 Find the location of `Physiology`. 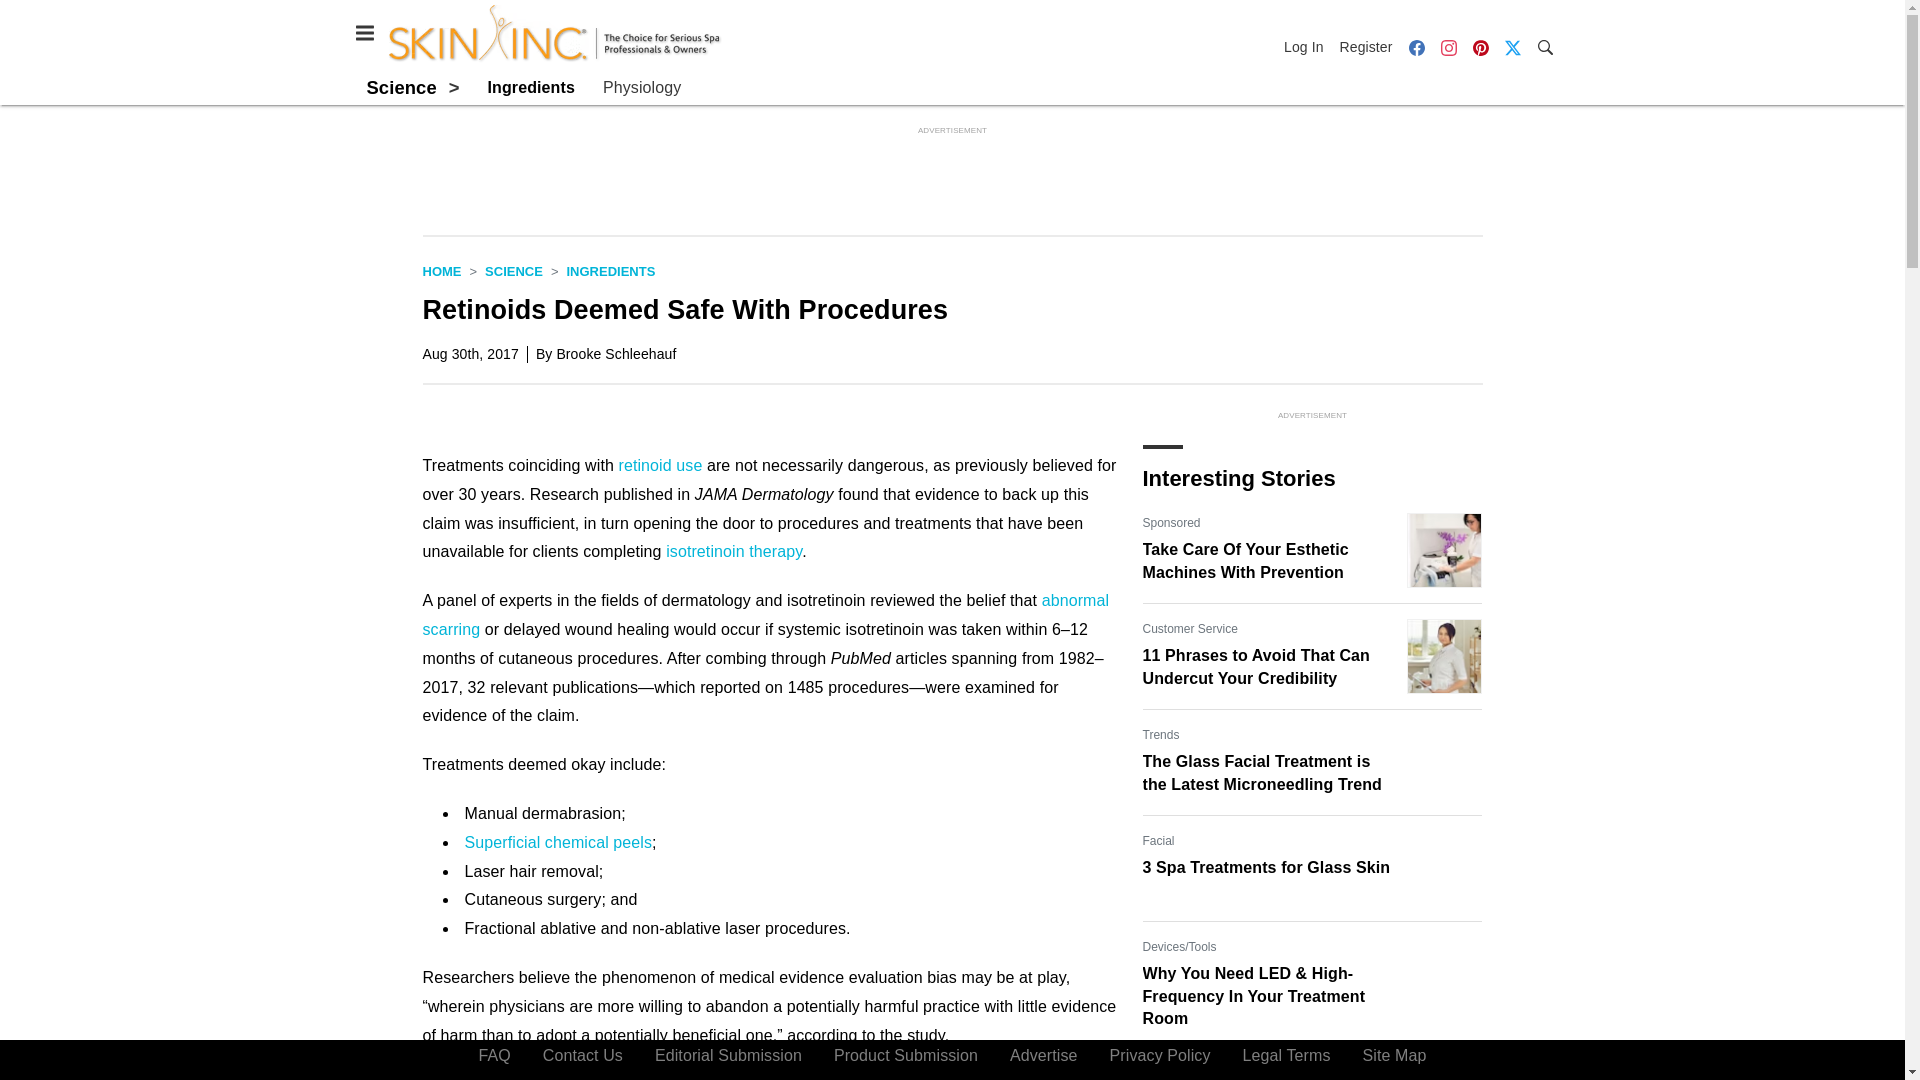

Physiology is located at coordinates (642, 88).